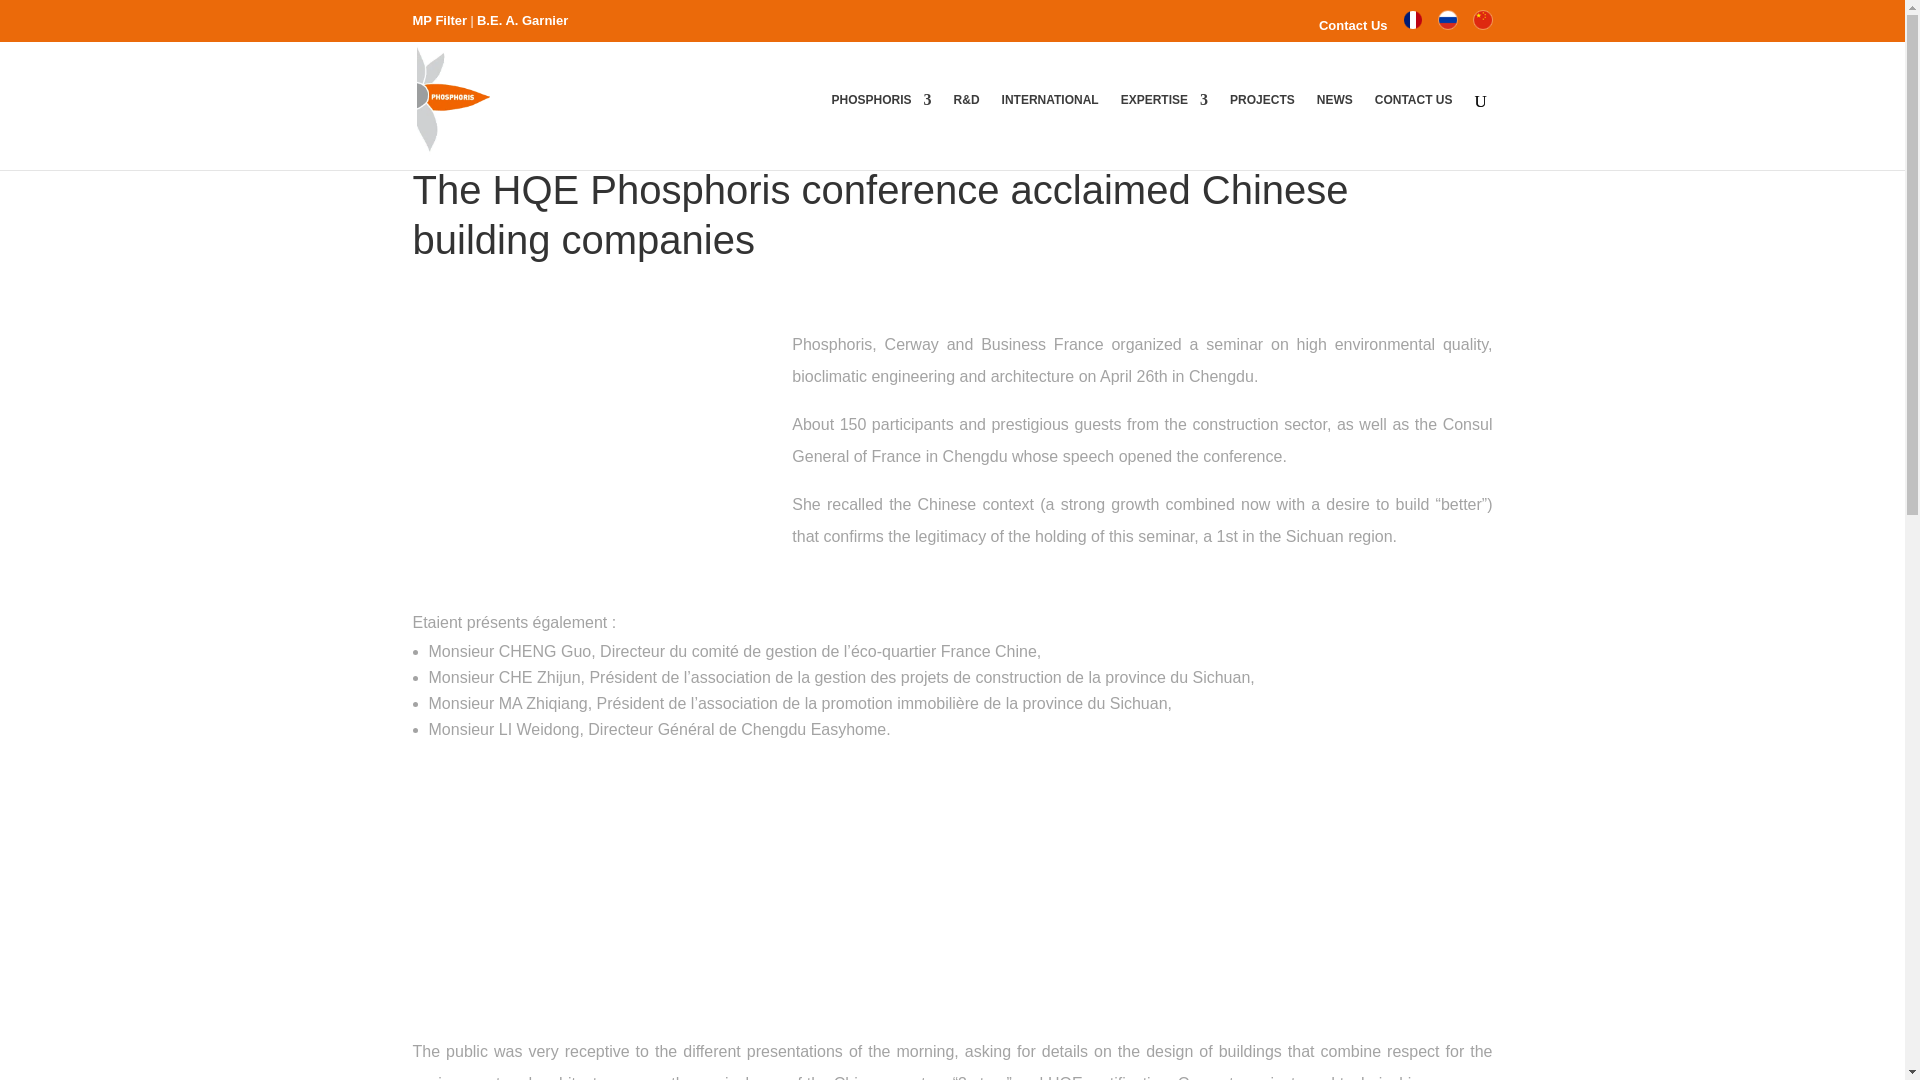 The image size is (1920, 1080). What do you see at coordinates (881, 130) in the screenshot?
I see `PHOSPHORIS` at bounding box center [881, 130].